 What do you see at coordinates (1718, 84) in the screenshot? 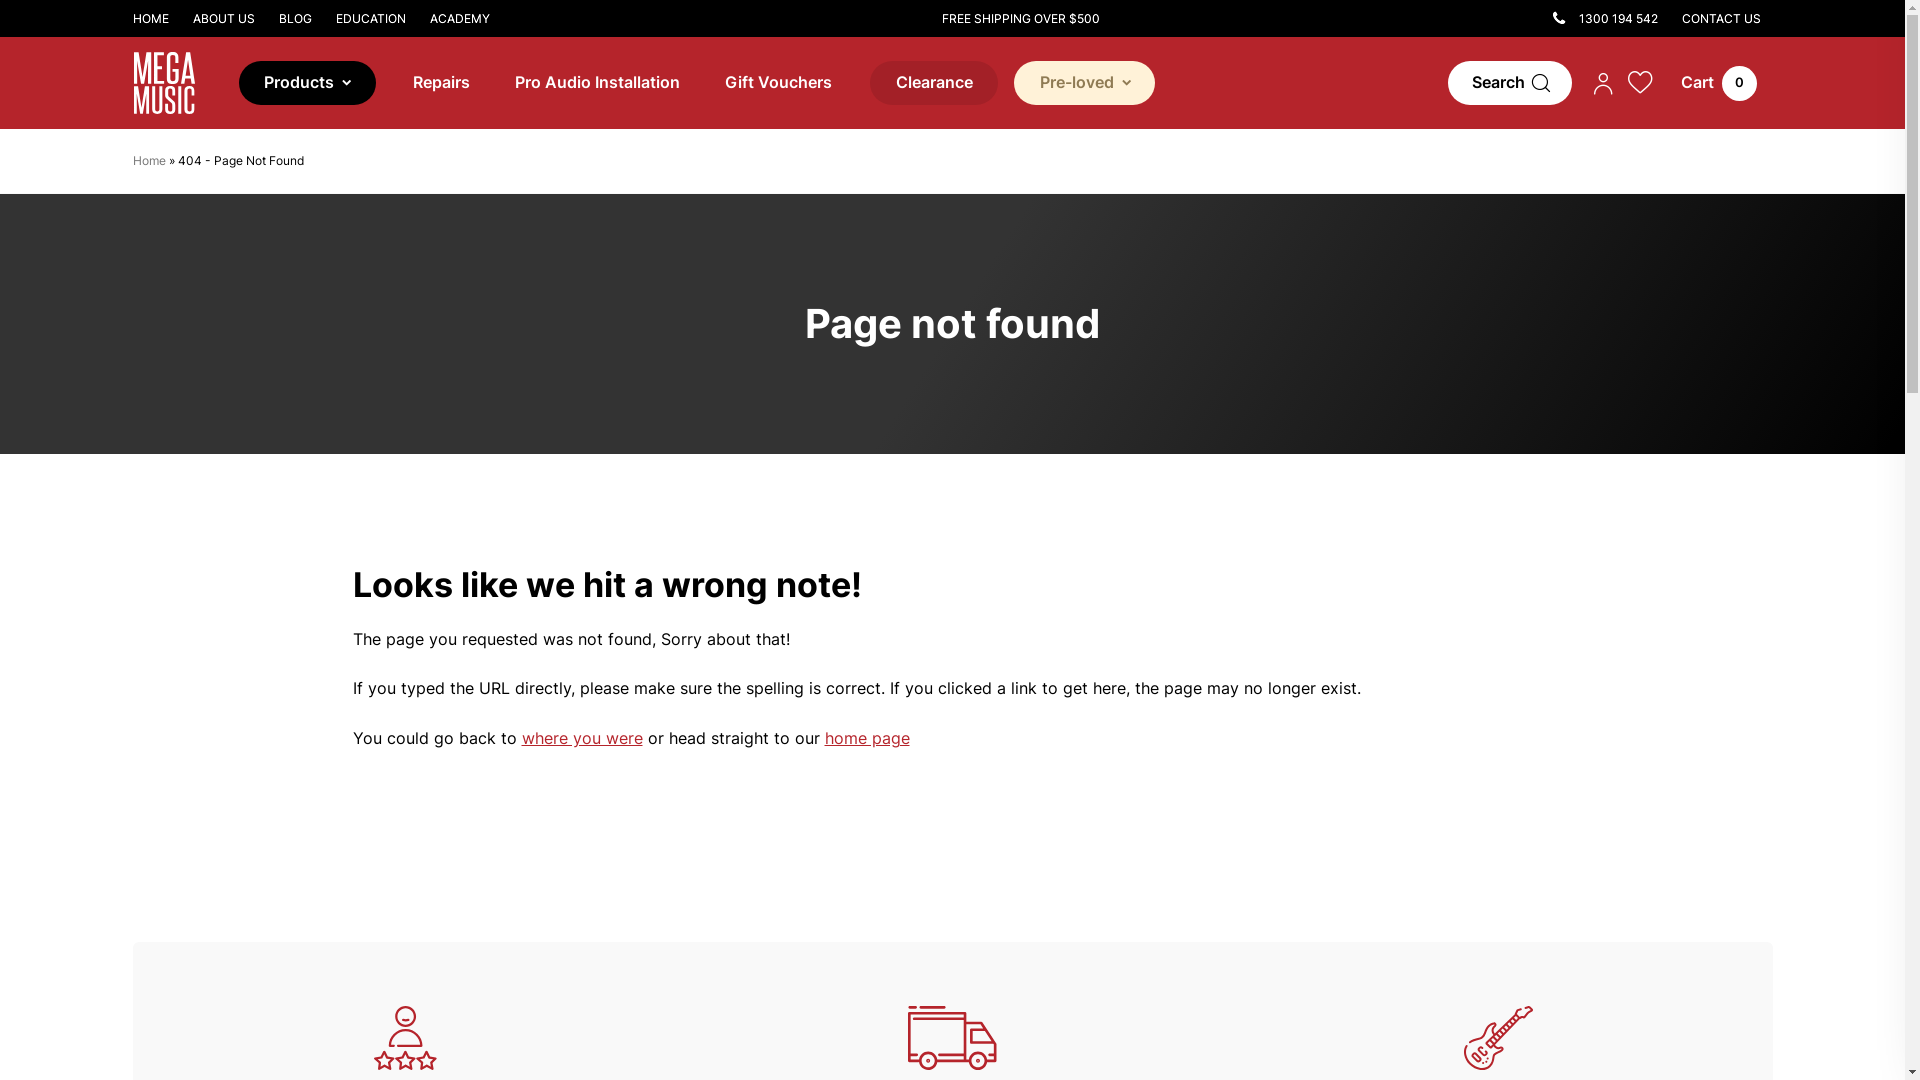
I see `0` at bounding box center [1718, 84].